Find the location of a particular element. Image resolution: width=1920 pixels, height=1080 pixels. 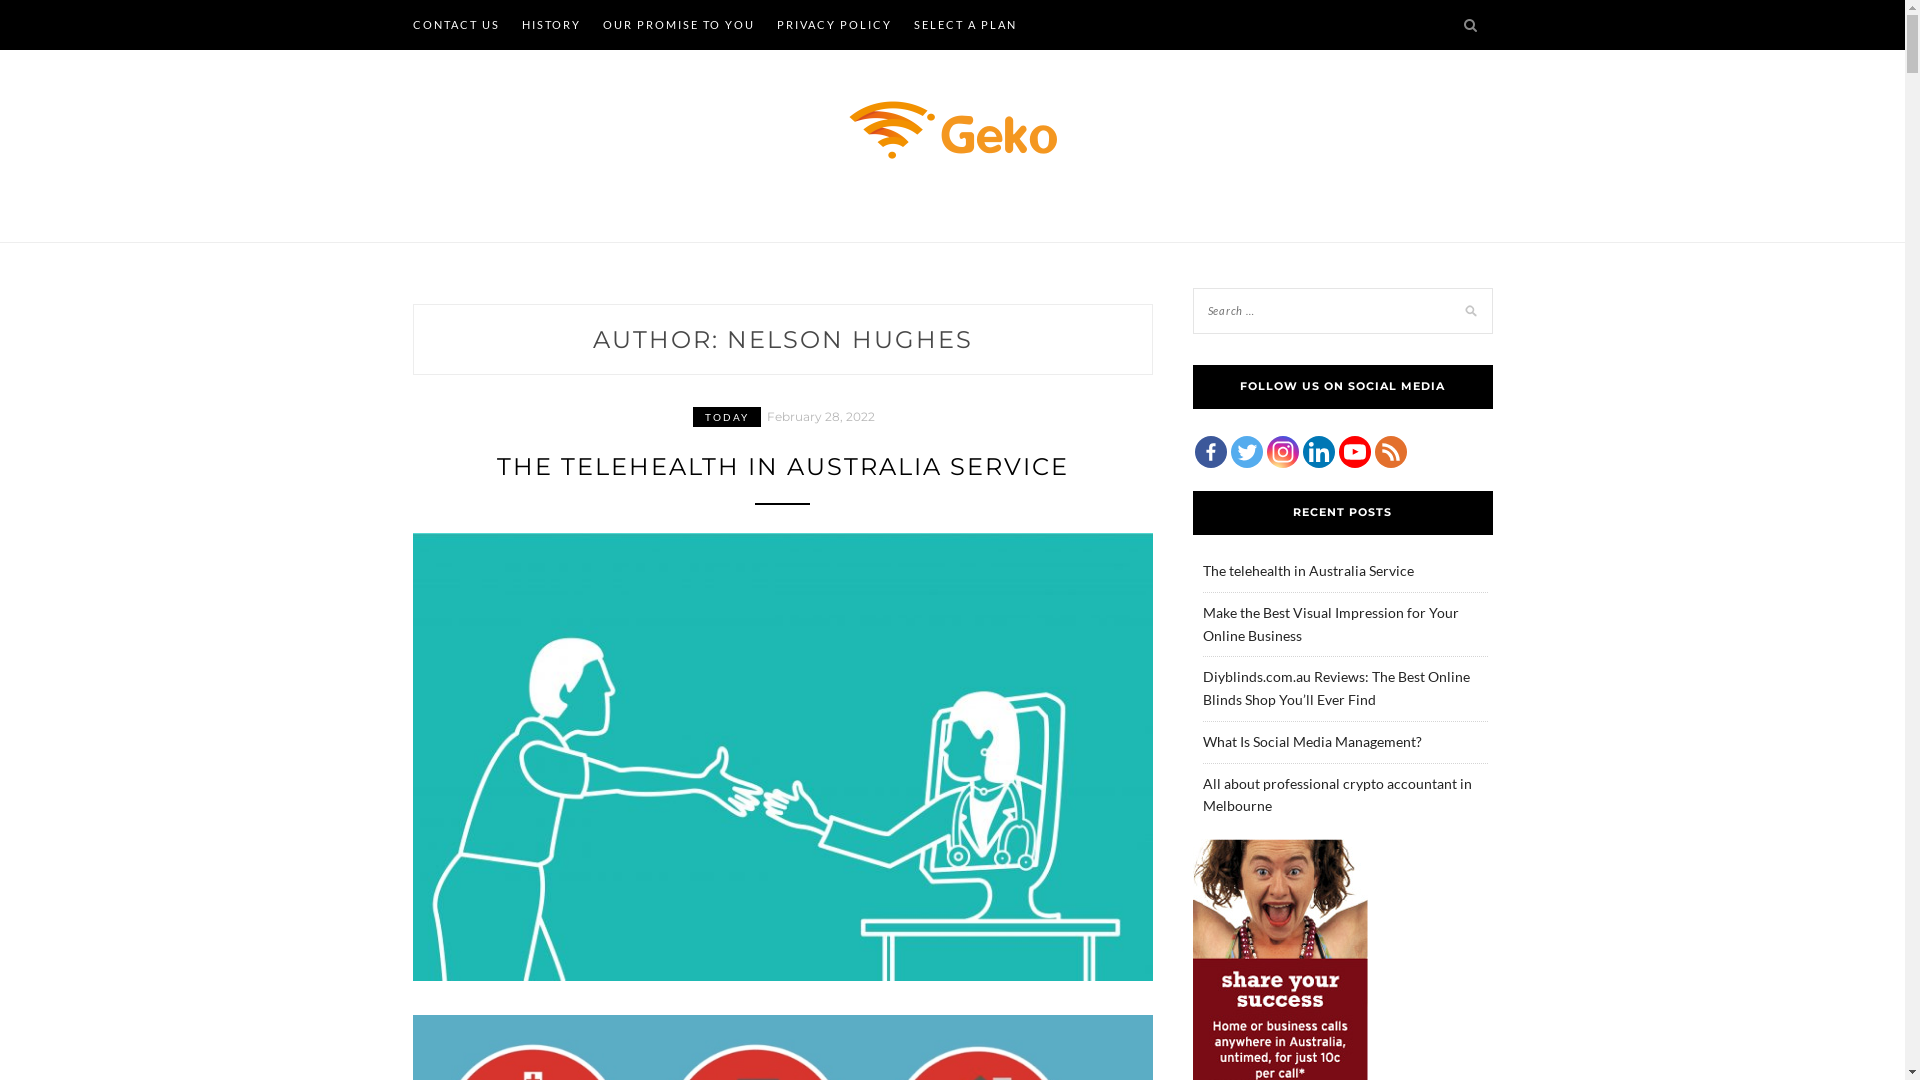

CONTACT US is located at coordinates (456, 25).